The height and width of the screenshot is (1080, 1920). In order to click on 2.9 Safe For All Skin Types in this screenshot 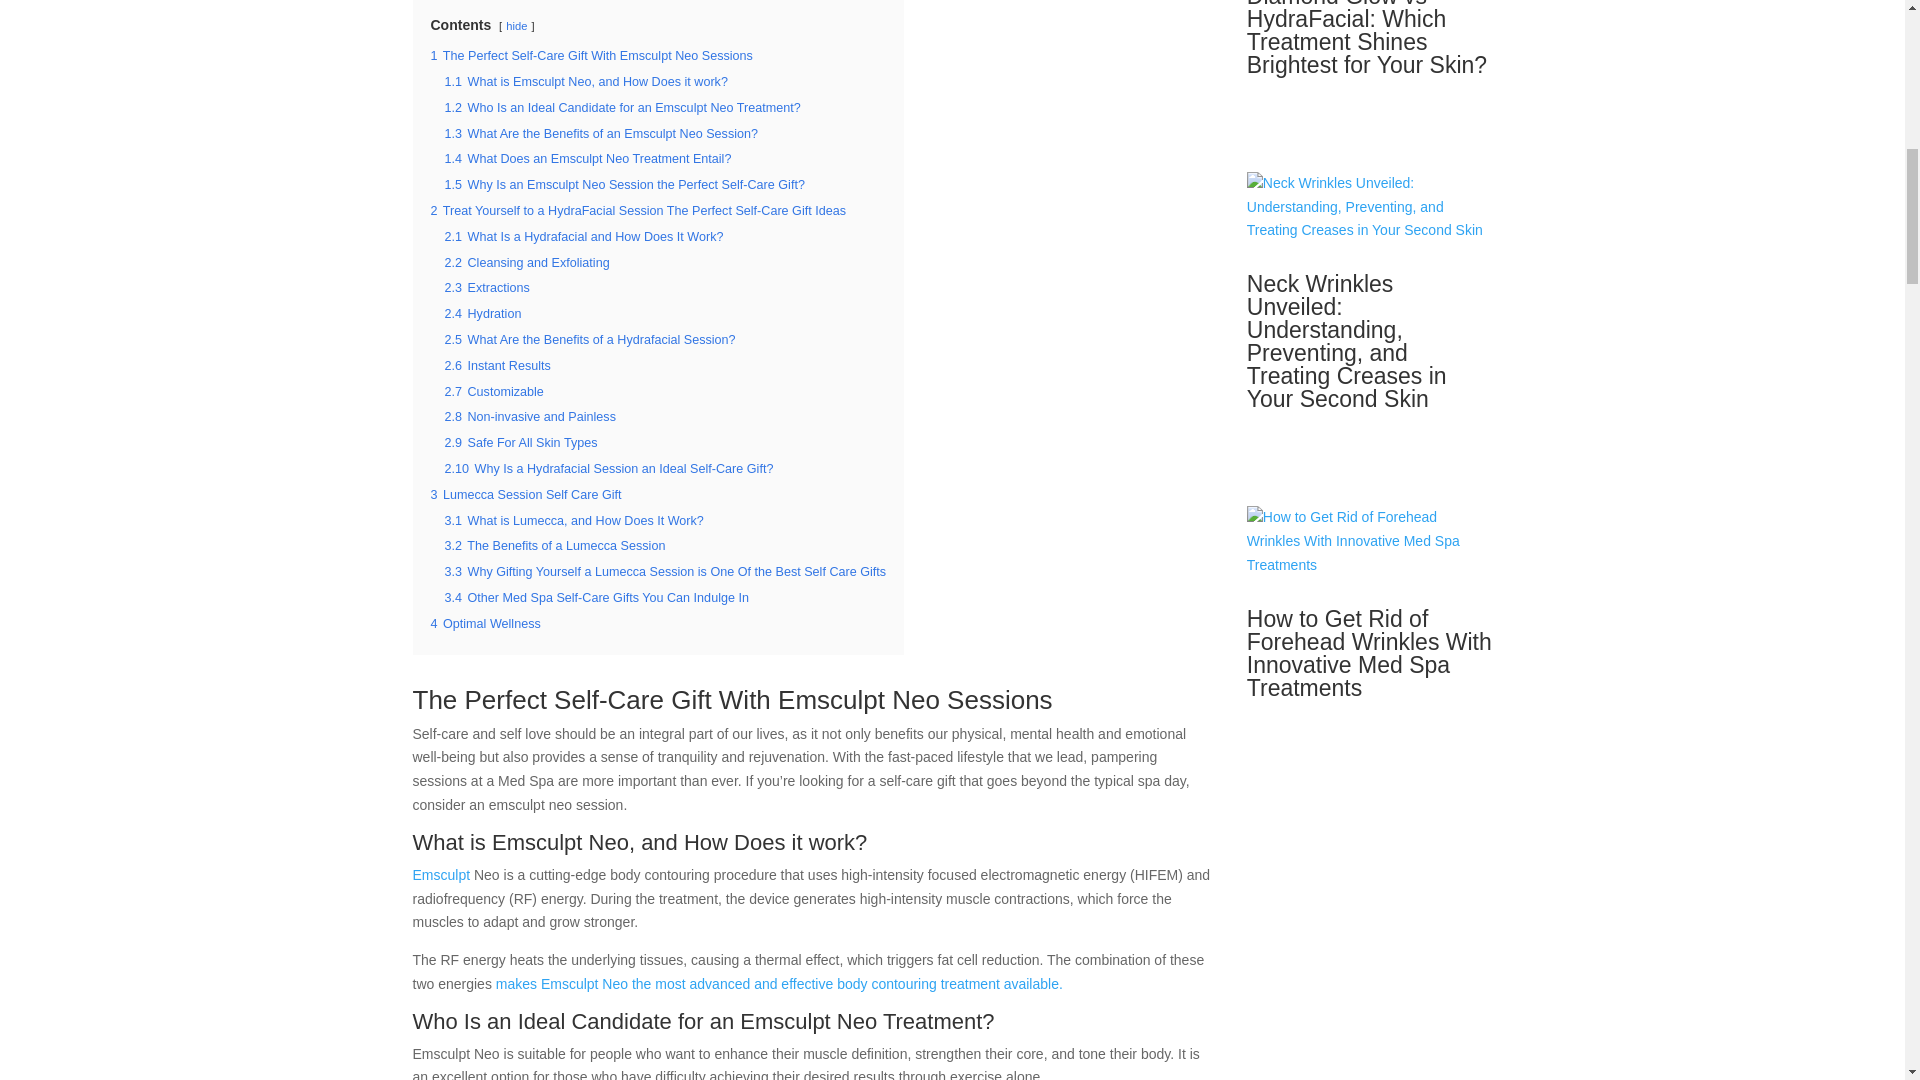, I will do `click(520, 443)`.